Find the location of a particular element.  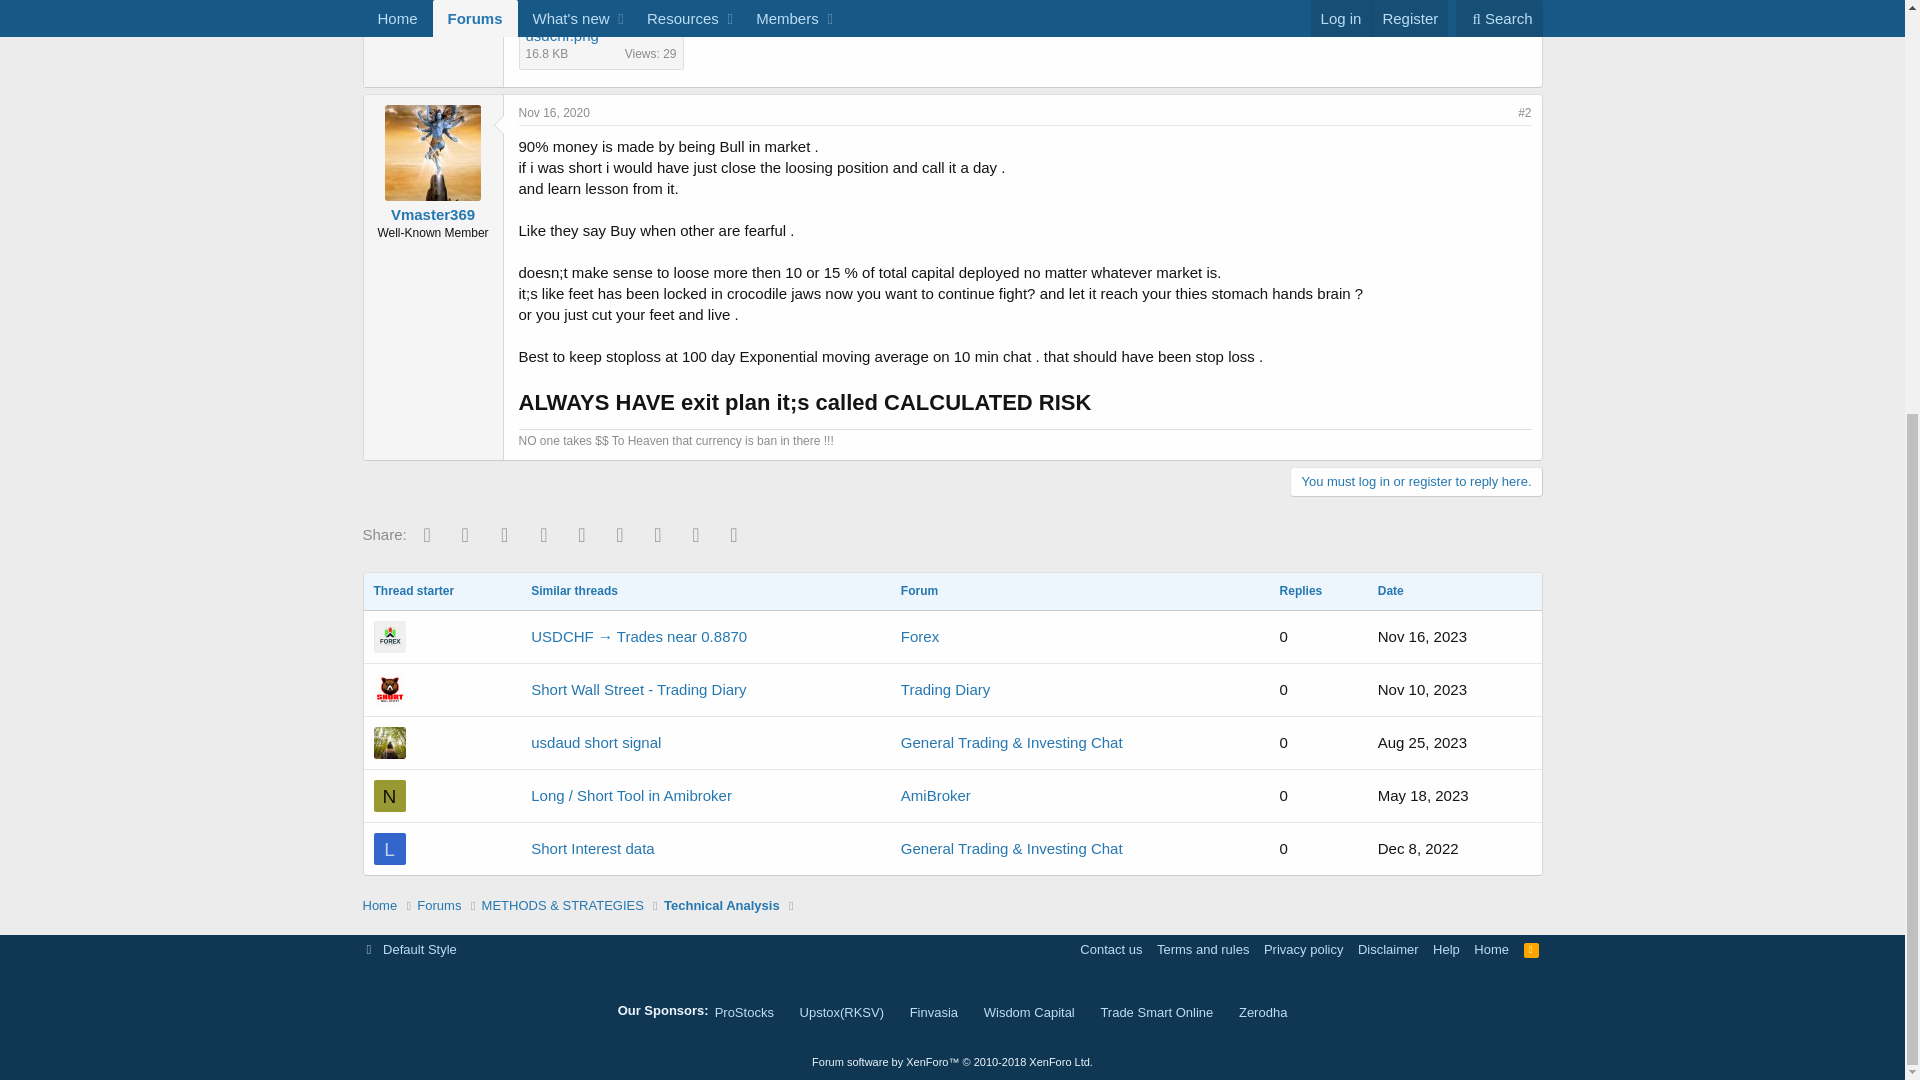

Aug 25, 2023 at 5:54 PM is located at coordinates (1422, 742).